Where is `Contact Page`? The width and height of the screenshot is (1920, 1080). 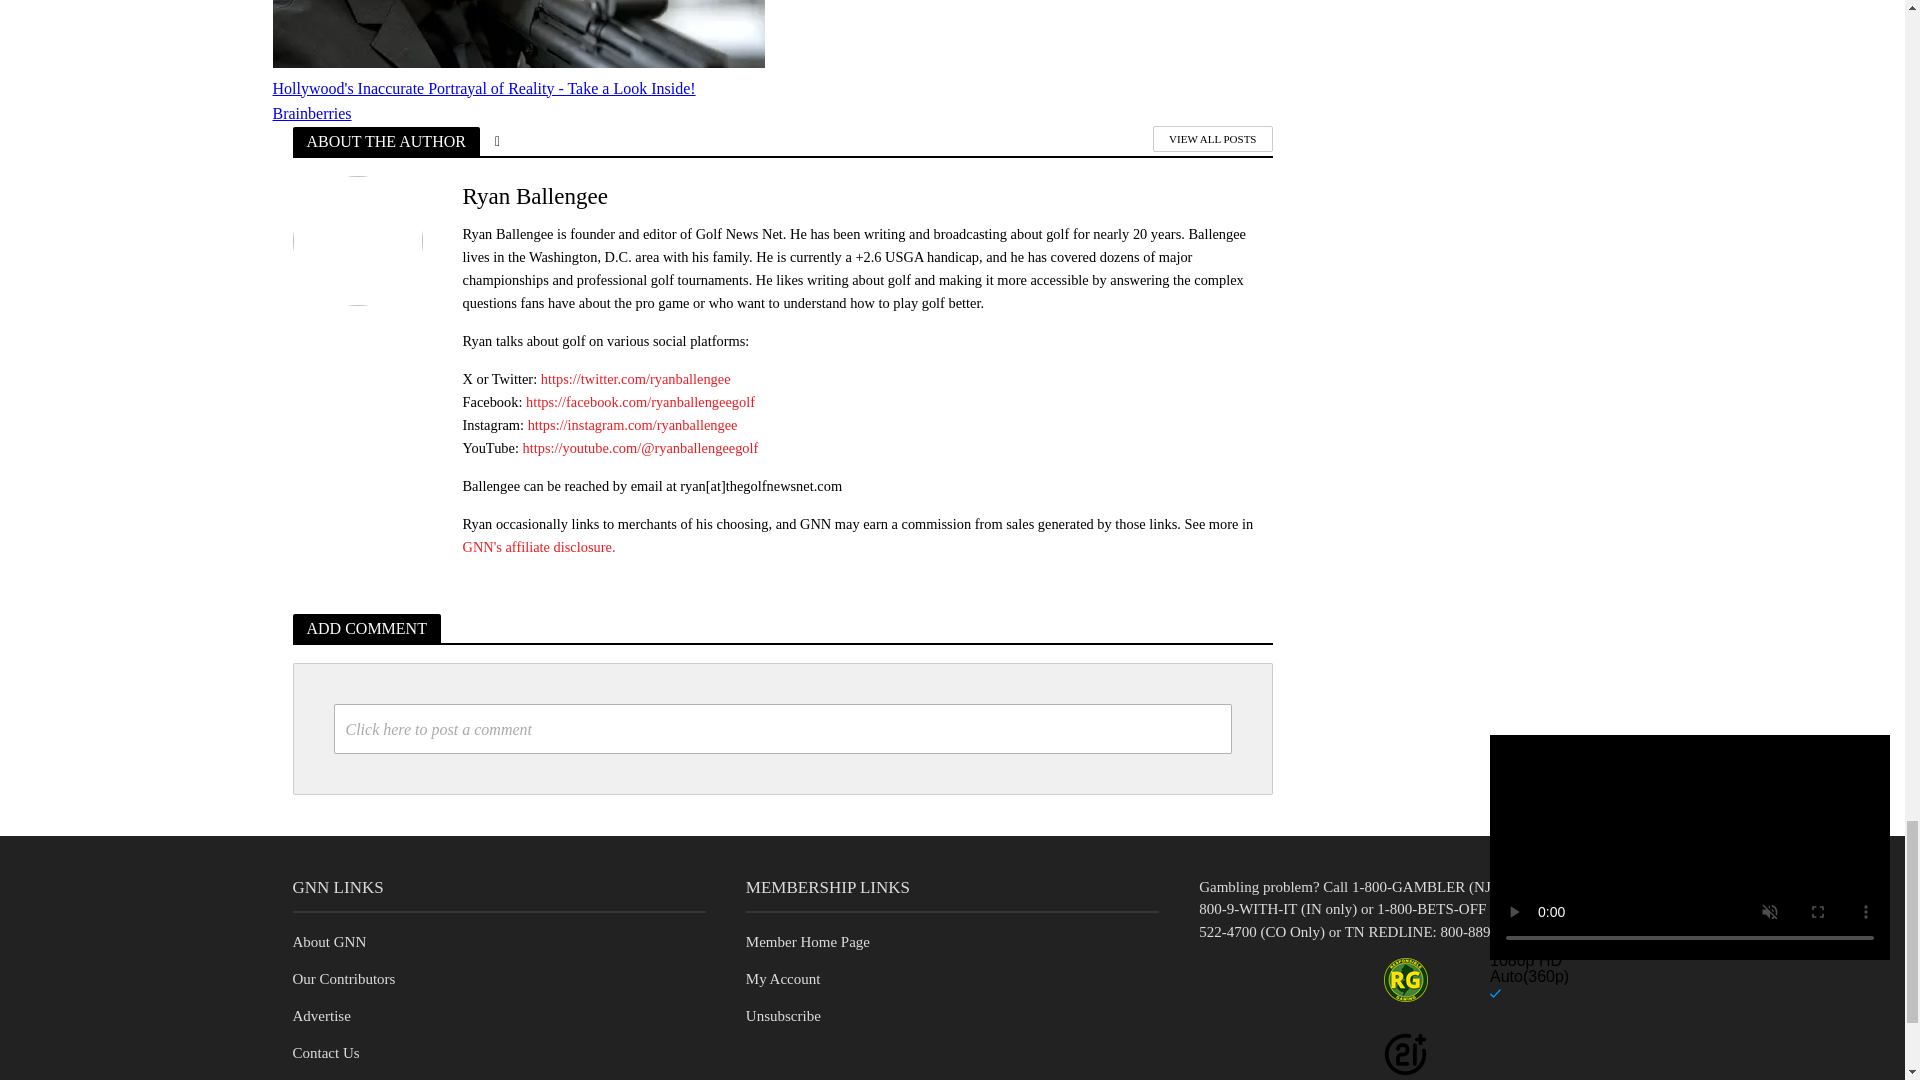 Contact Page is located at coordinates (325, 1052).